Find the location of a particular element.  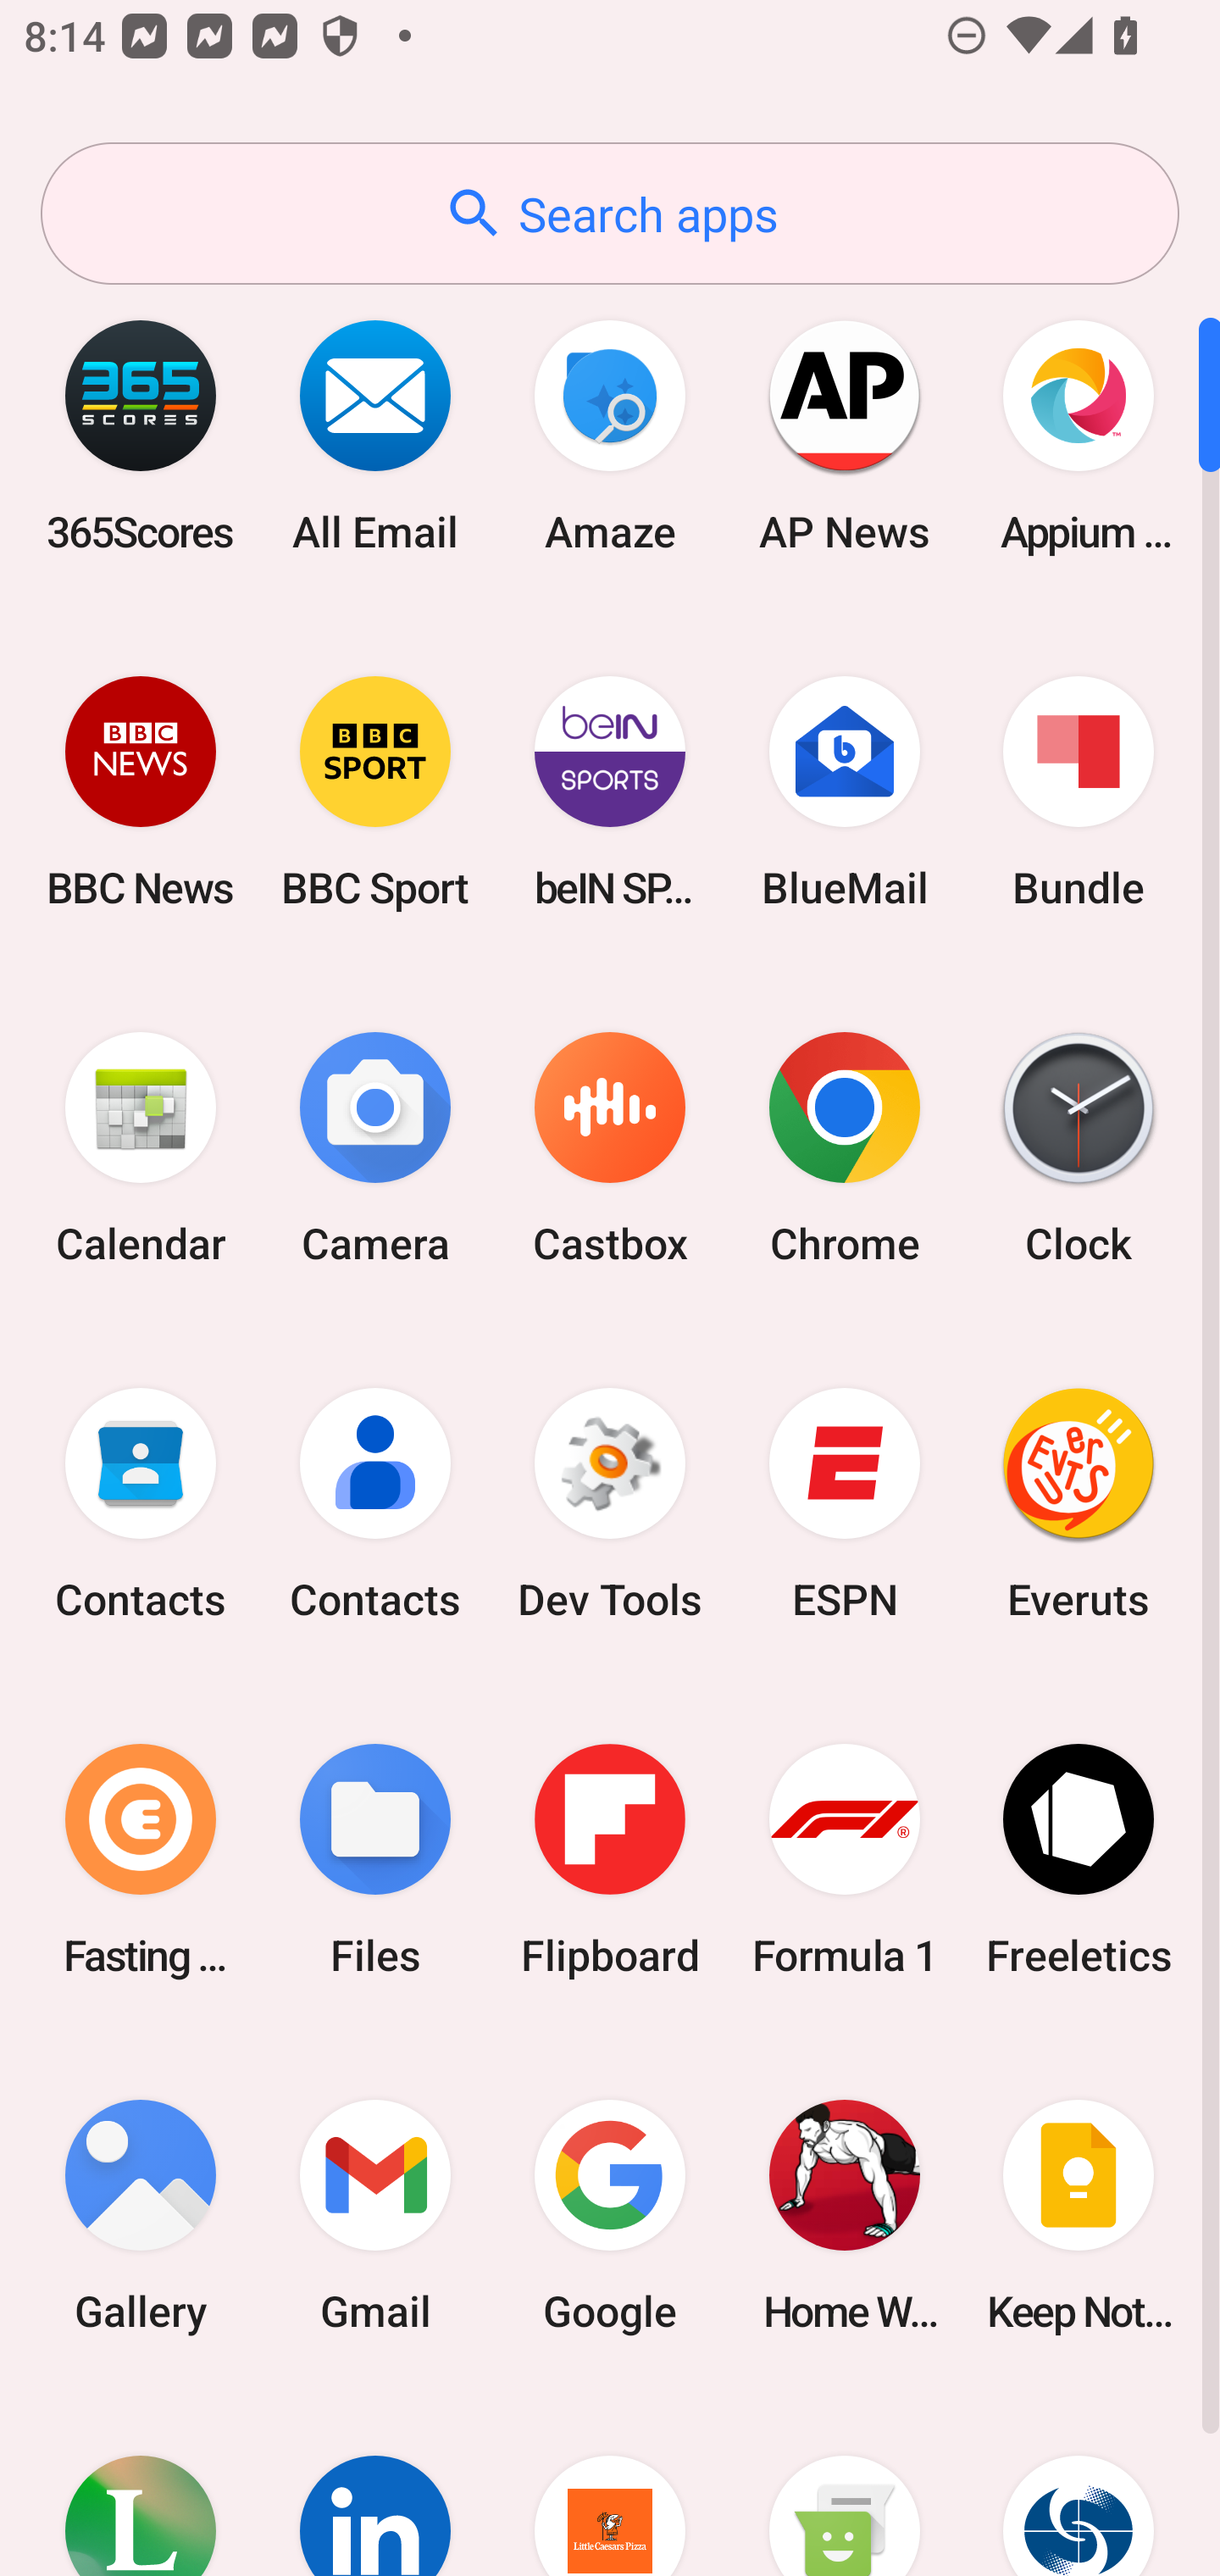

Everuts is located at coordinates (1079, 1504).